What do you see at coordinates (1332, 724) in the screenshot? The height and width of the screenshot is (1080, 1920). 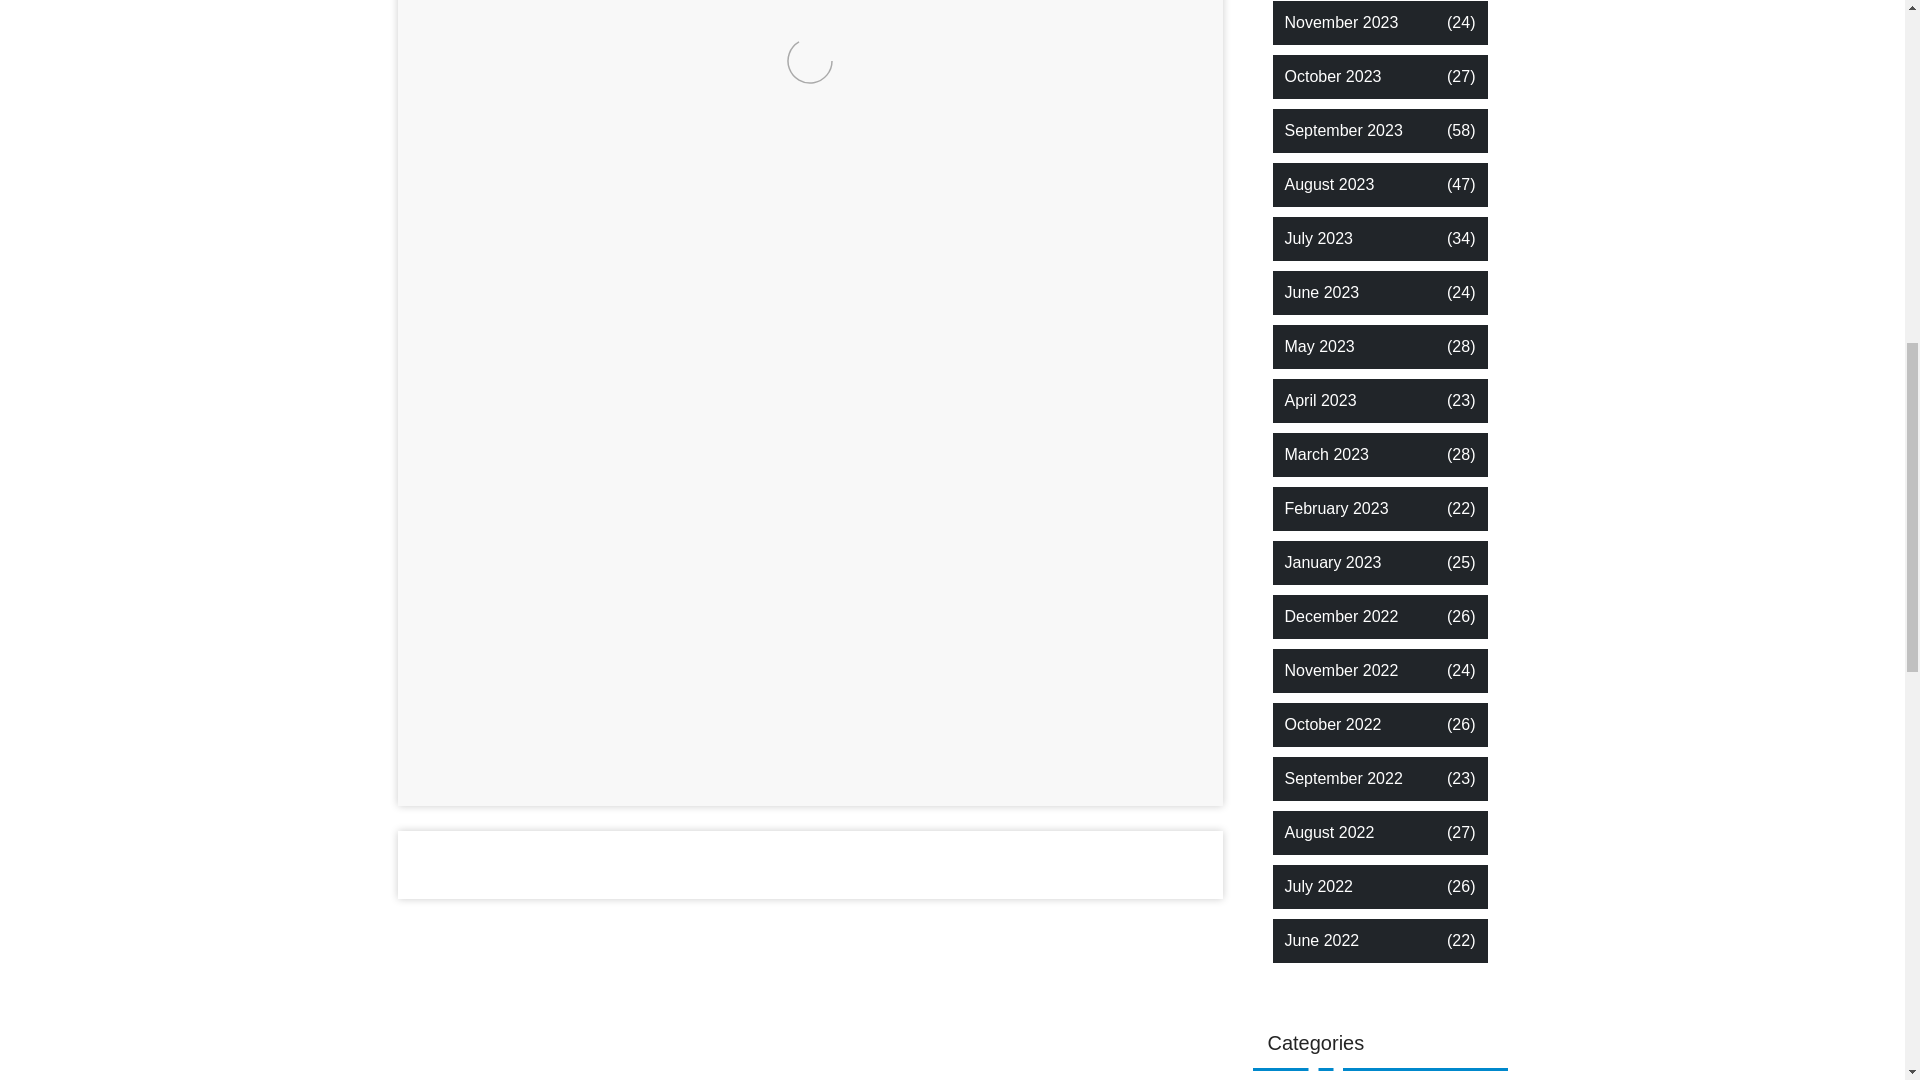 I see `October 2022` at bounding box center [1332, 724].